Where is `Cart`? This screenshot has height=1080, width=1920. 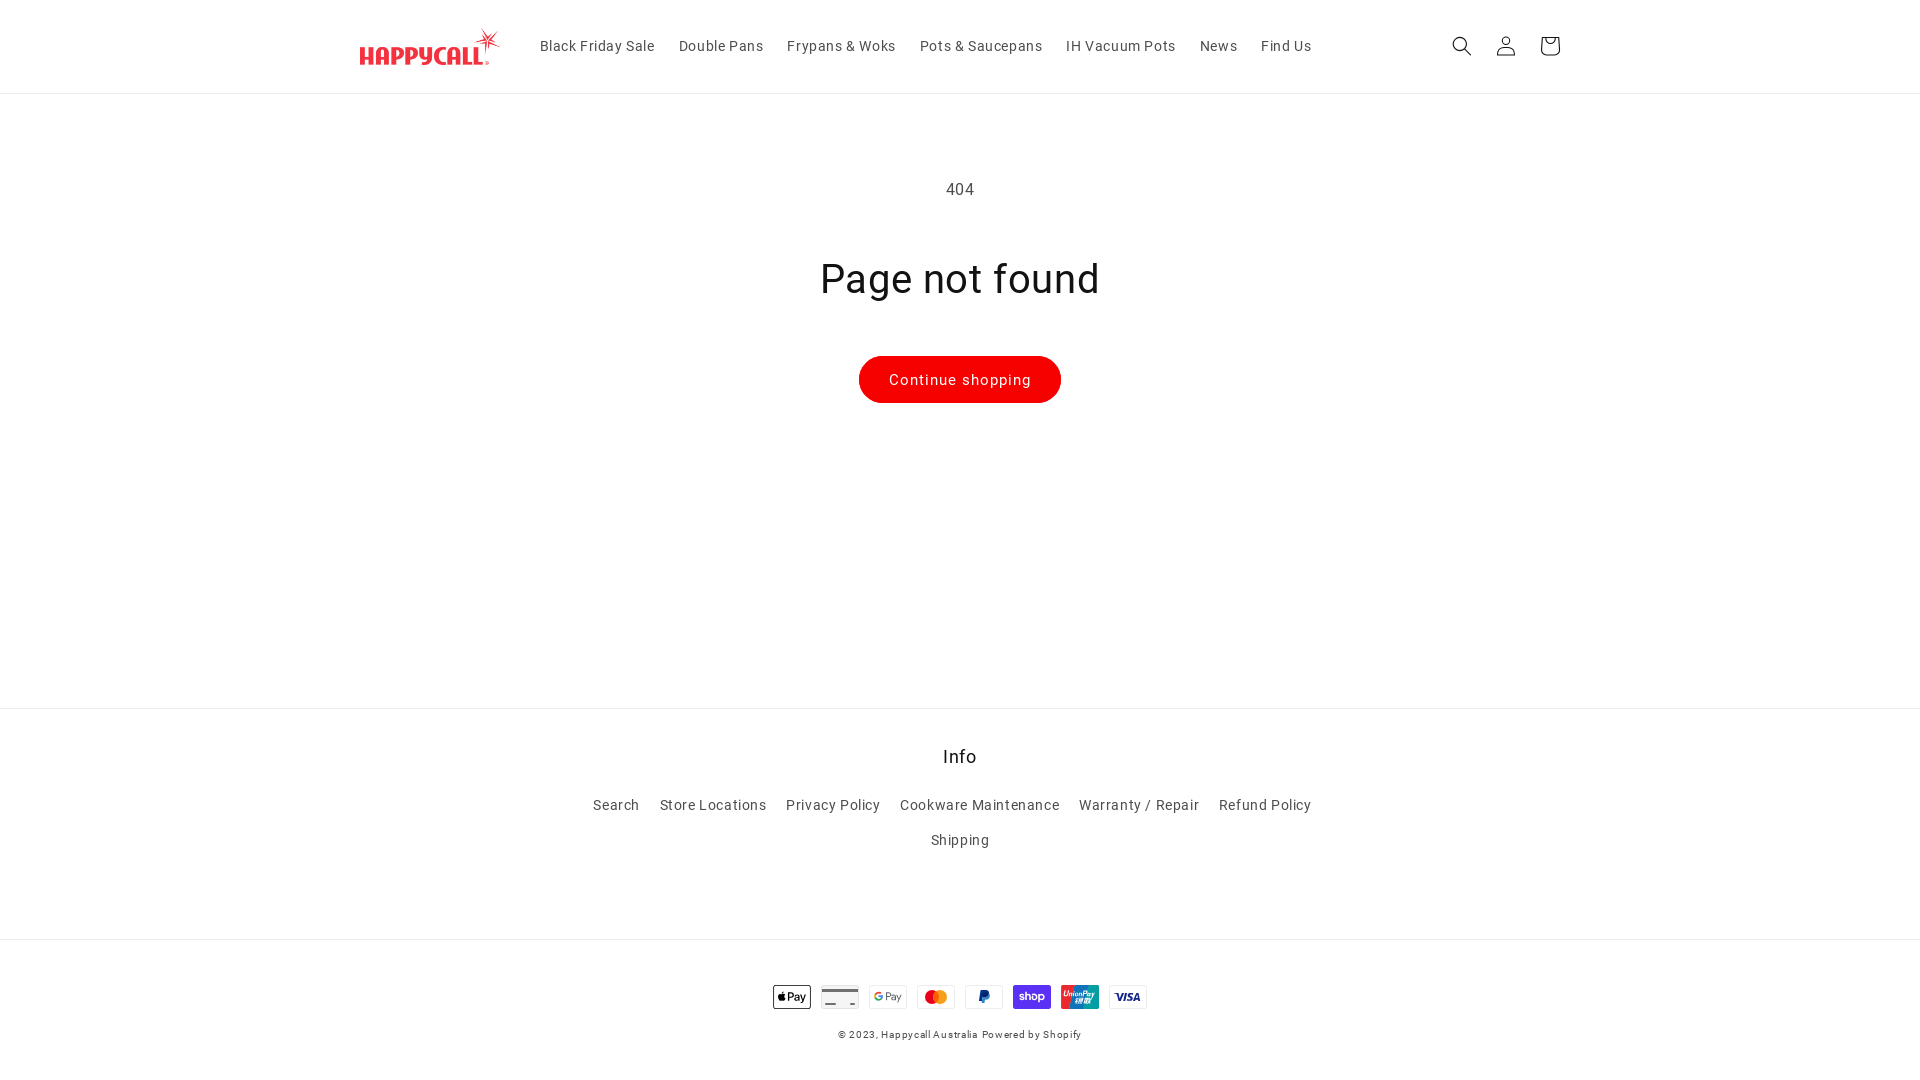 Cart is located at coordinates (1550, 46).